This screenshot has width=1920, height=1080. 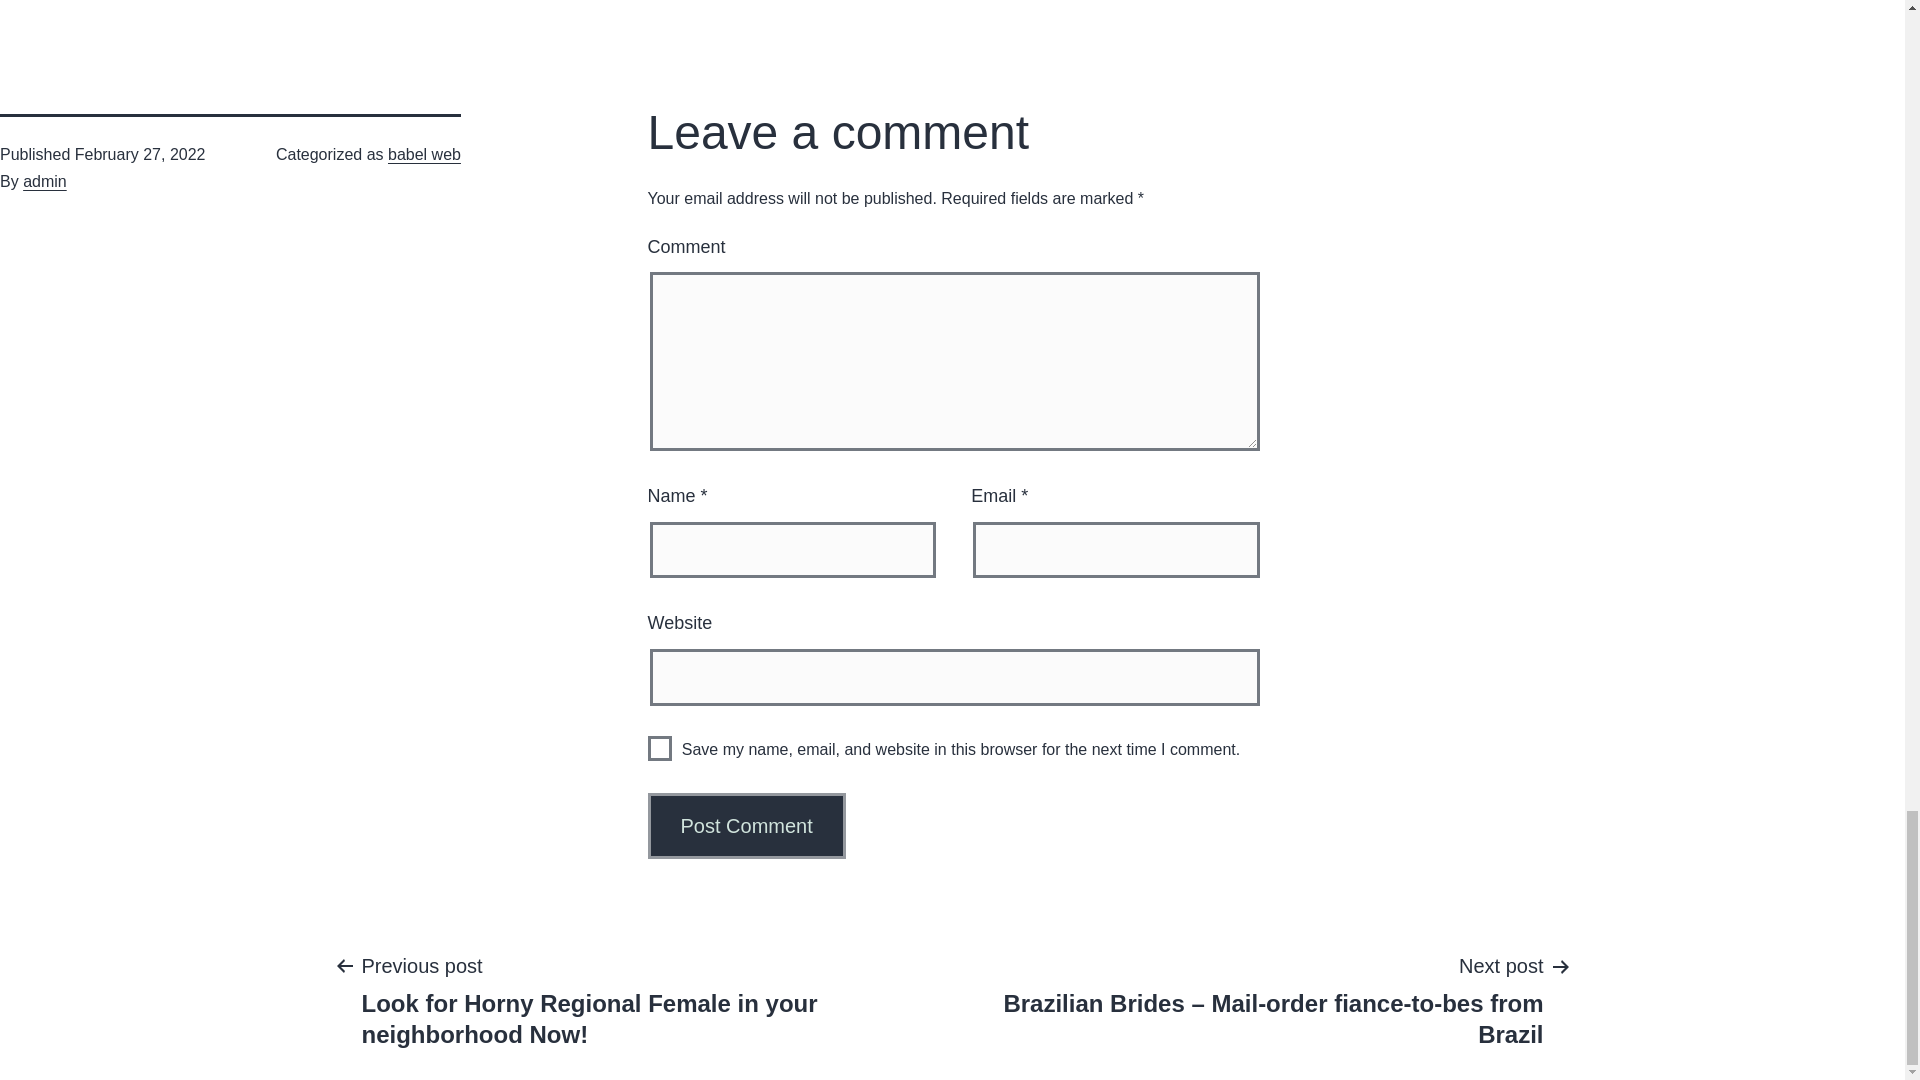 What do you see at coordinates (424, 154) in the screenshot?
I see `babel web` at bounding box center [424, 154].